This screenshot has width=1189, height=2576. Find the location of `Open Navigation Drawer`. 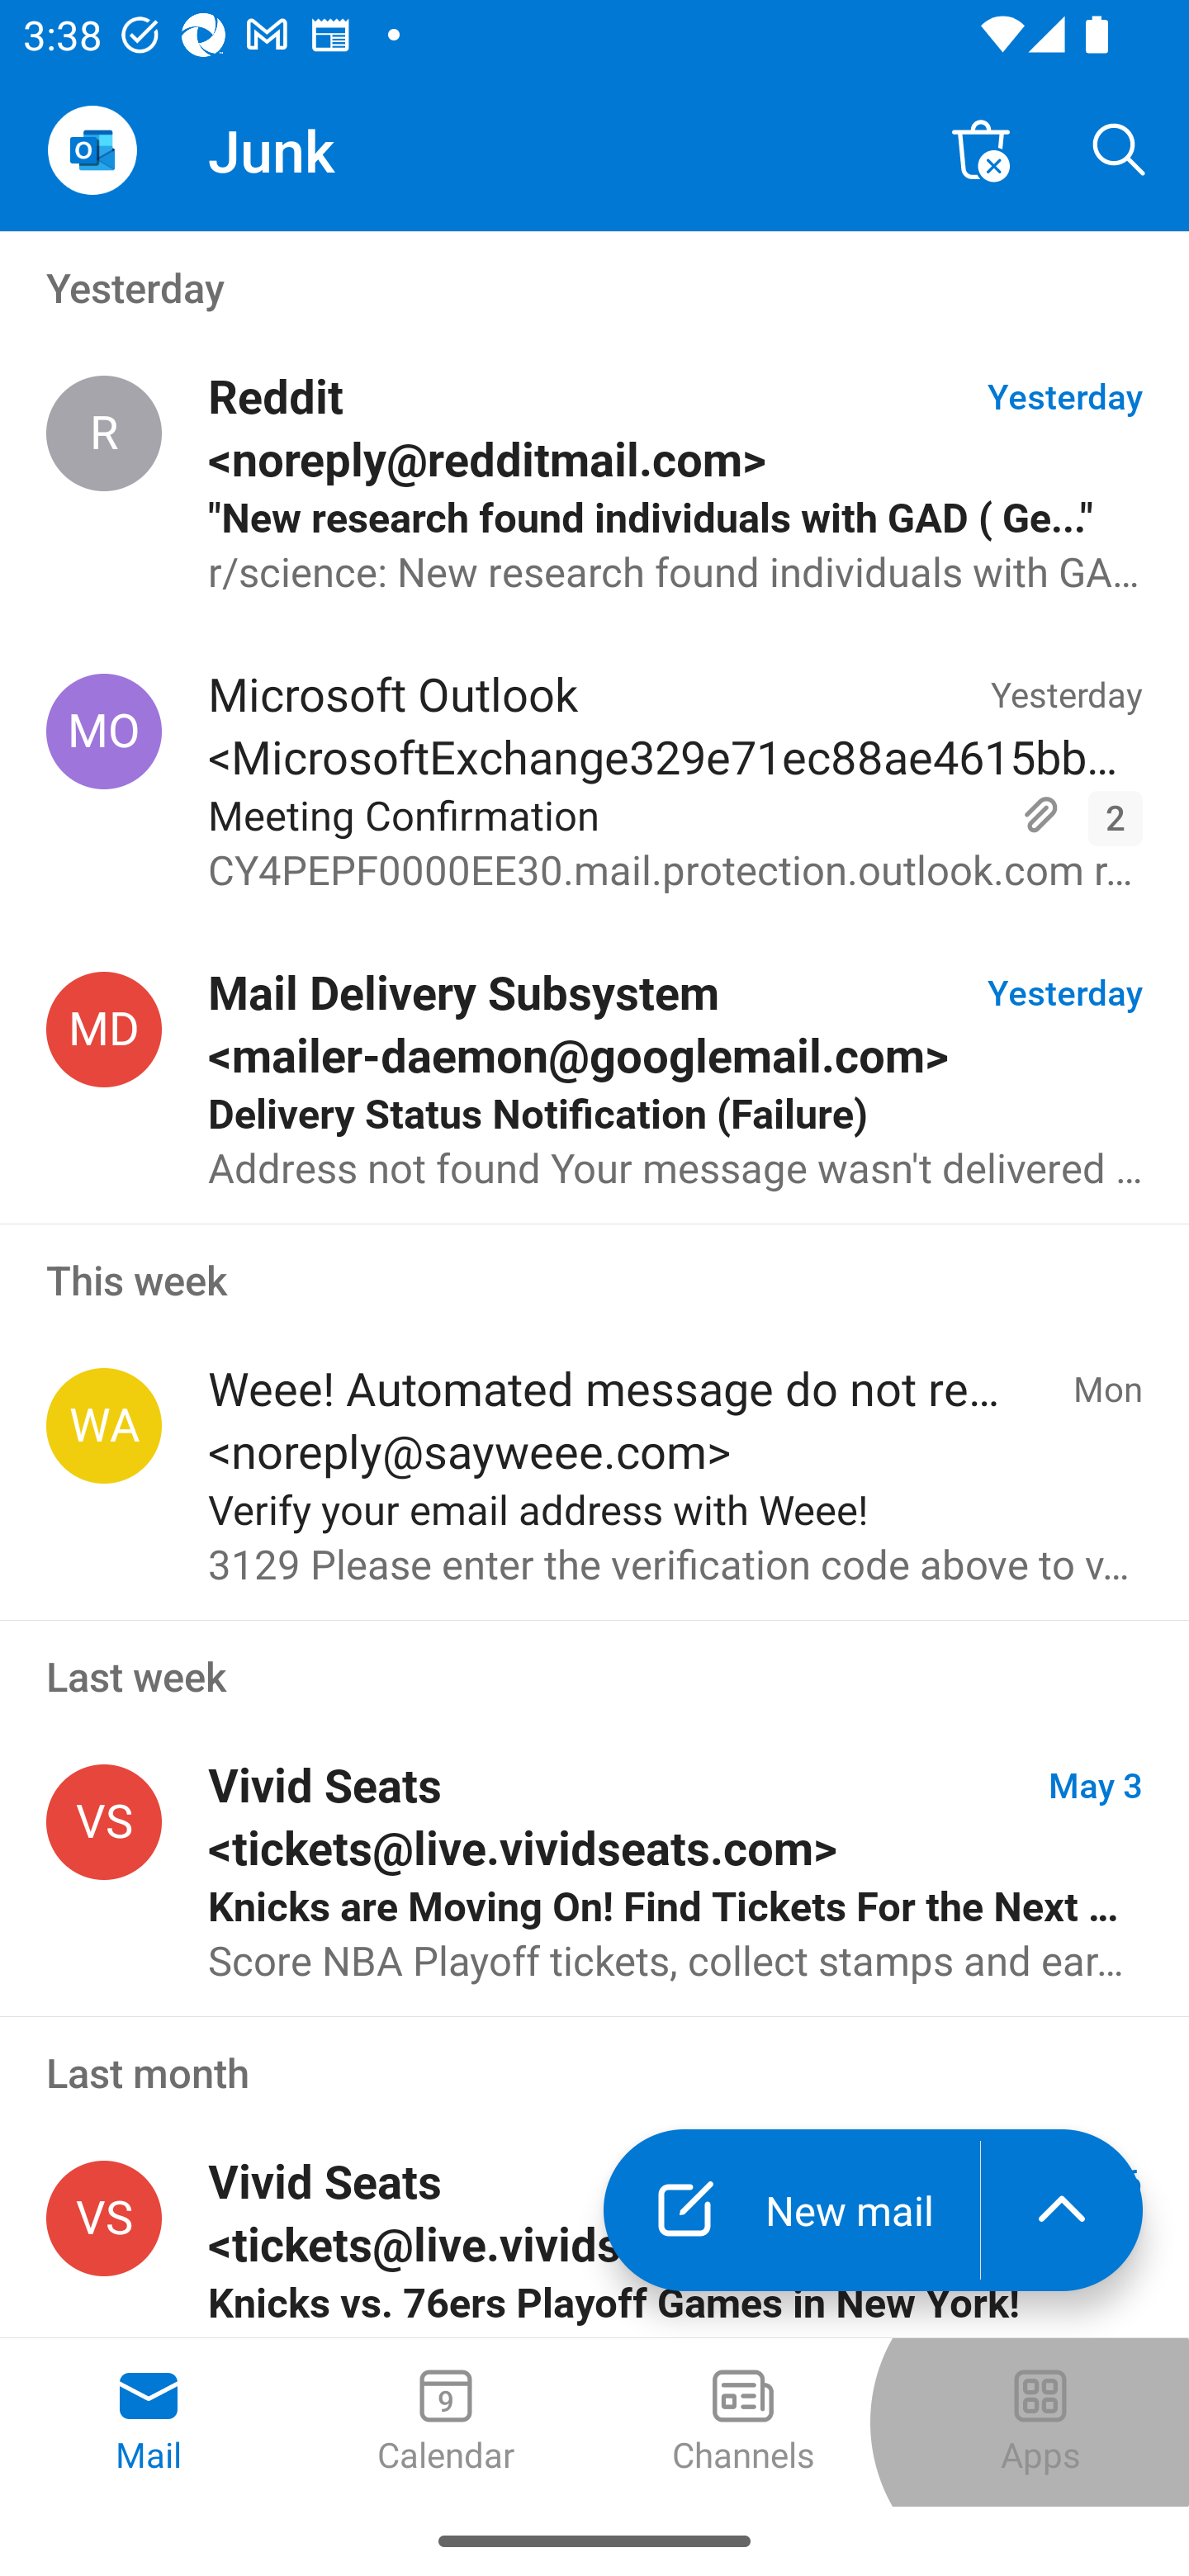

Open Navigation Drawer is located at coordinates (92, 150).